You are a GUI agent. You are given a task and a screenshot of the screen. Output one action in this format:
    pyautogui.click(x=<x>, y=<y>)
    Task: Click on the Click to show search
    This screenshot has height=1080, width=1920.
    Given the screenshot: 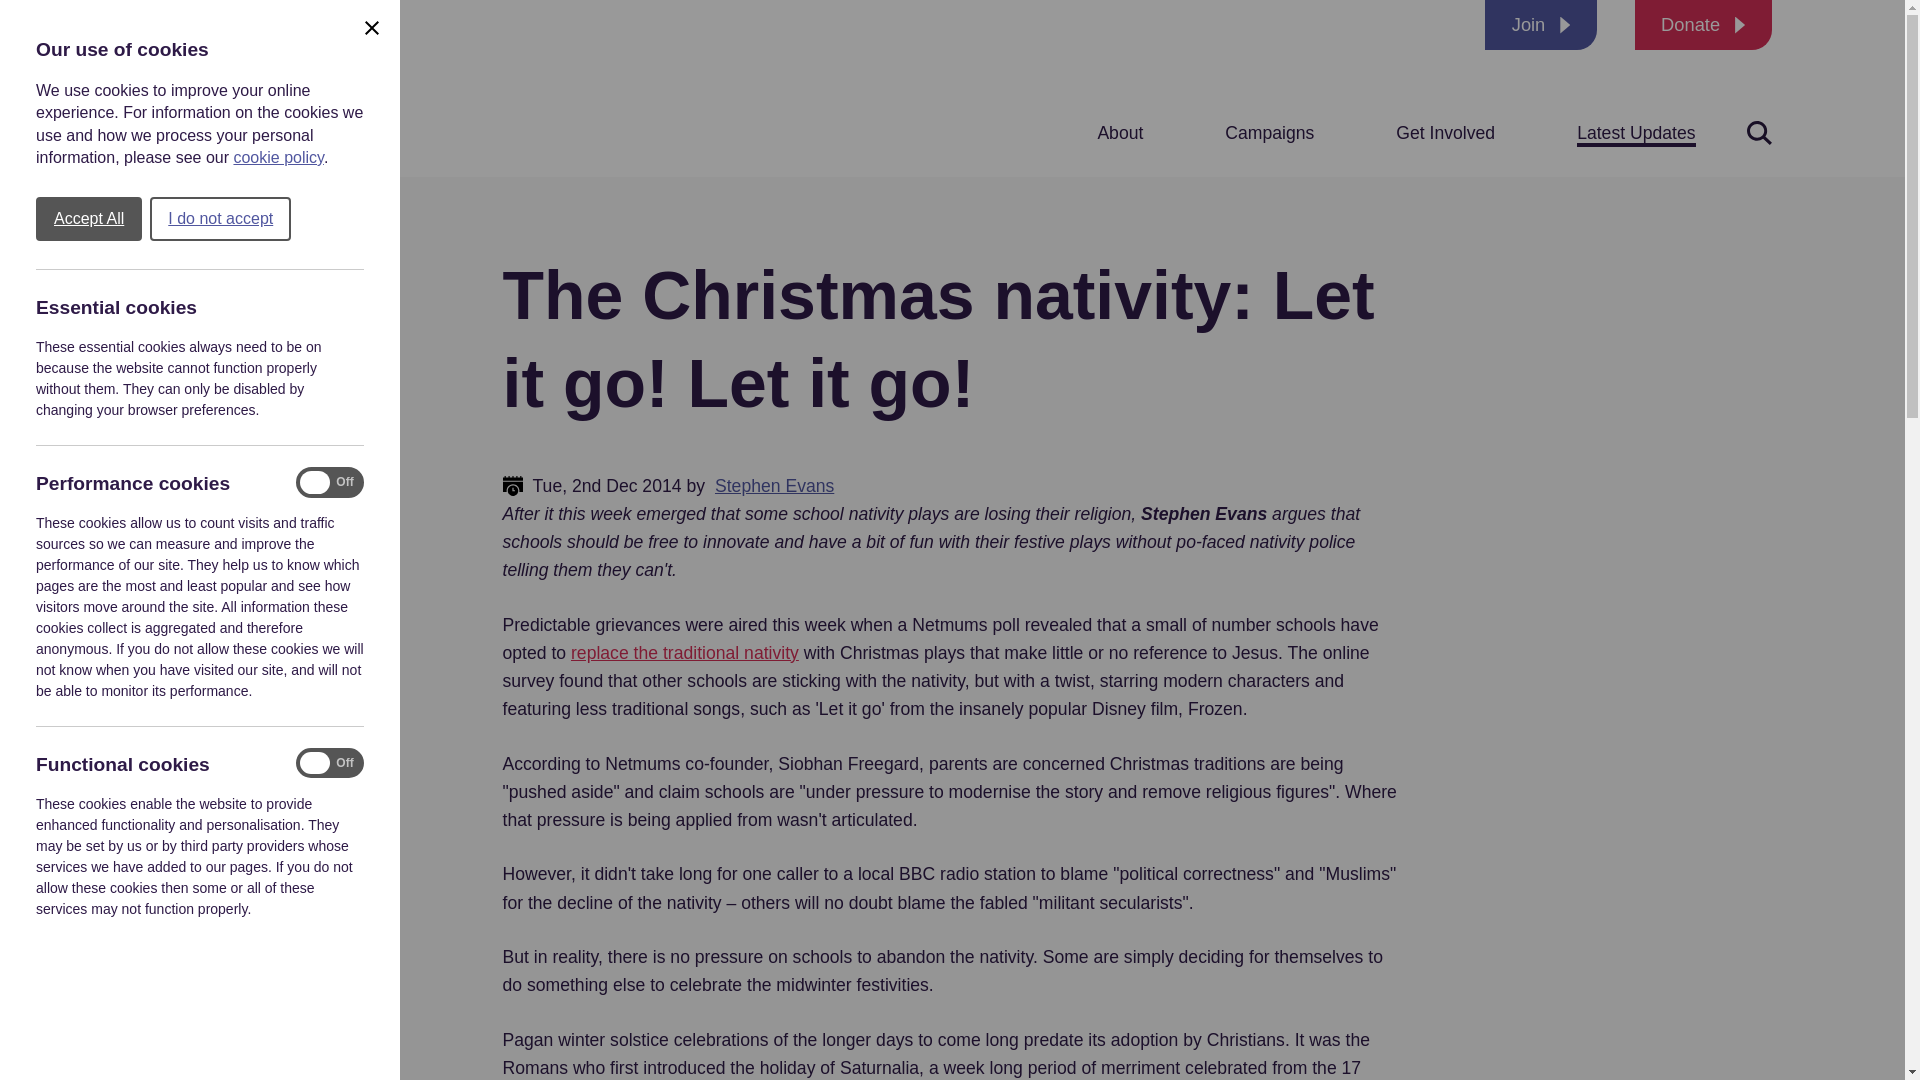 What is the action you would take?
    pyautogui.click(x=1758, y=132)
    